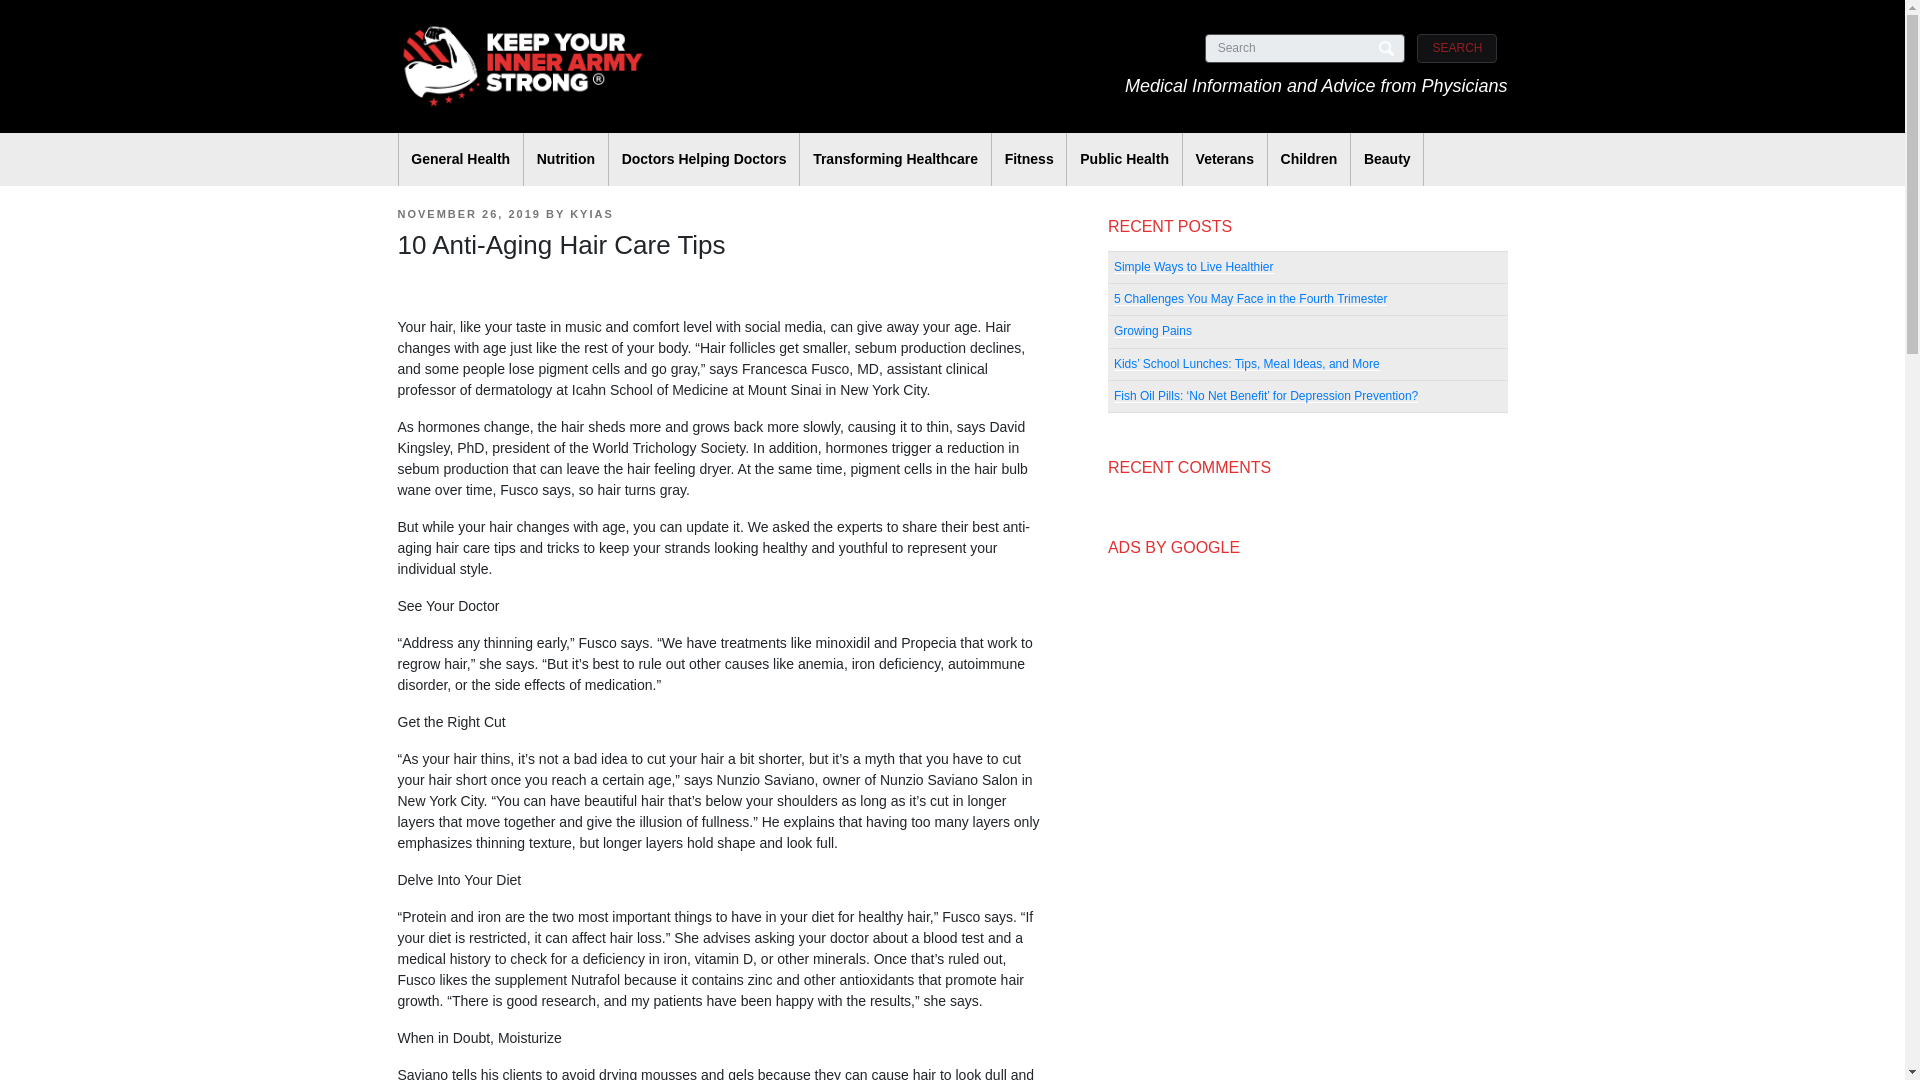  I want to click on Children, so click(1308, 158).